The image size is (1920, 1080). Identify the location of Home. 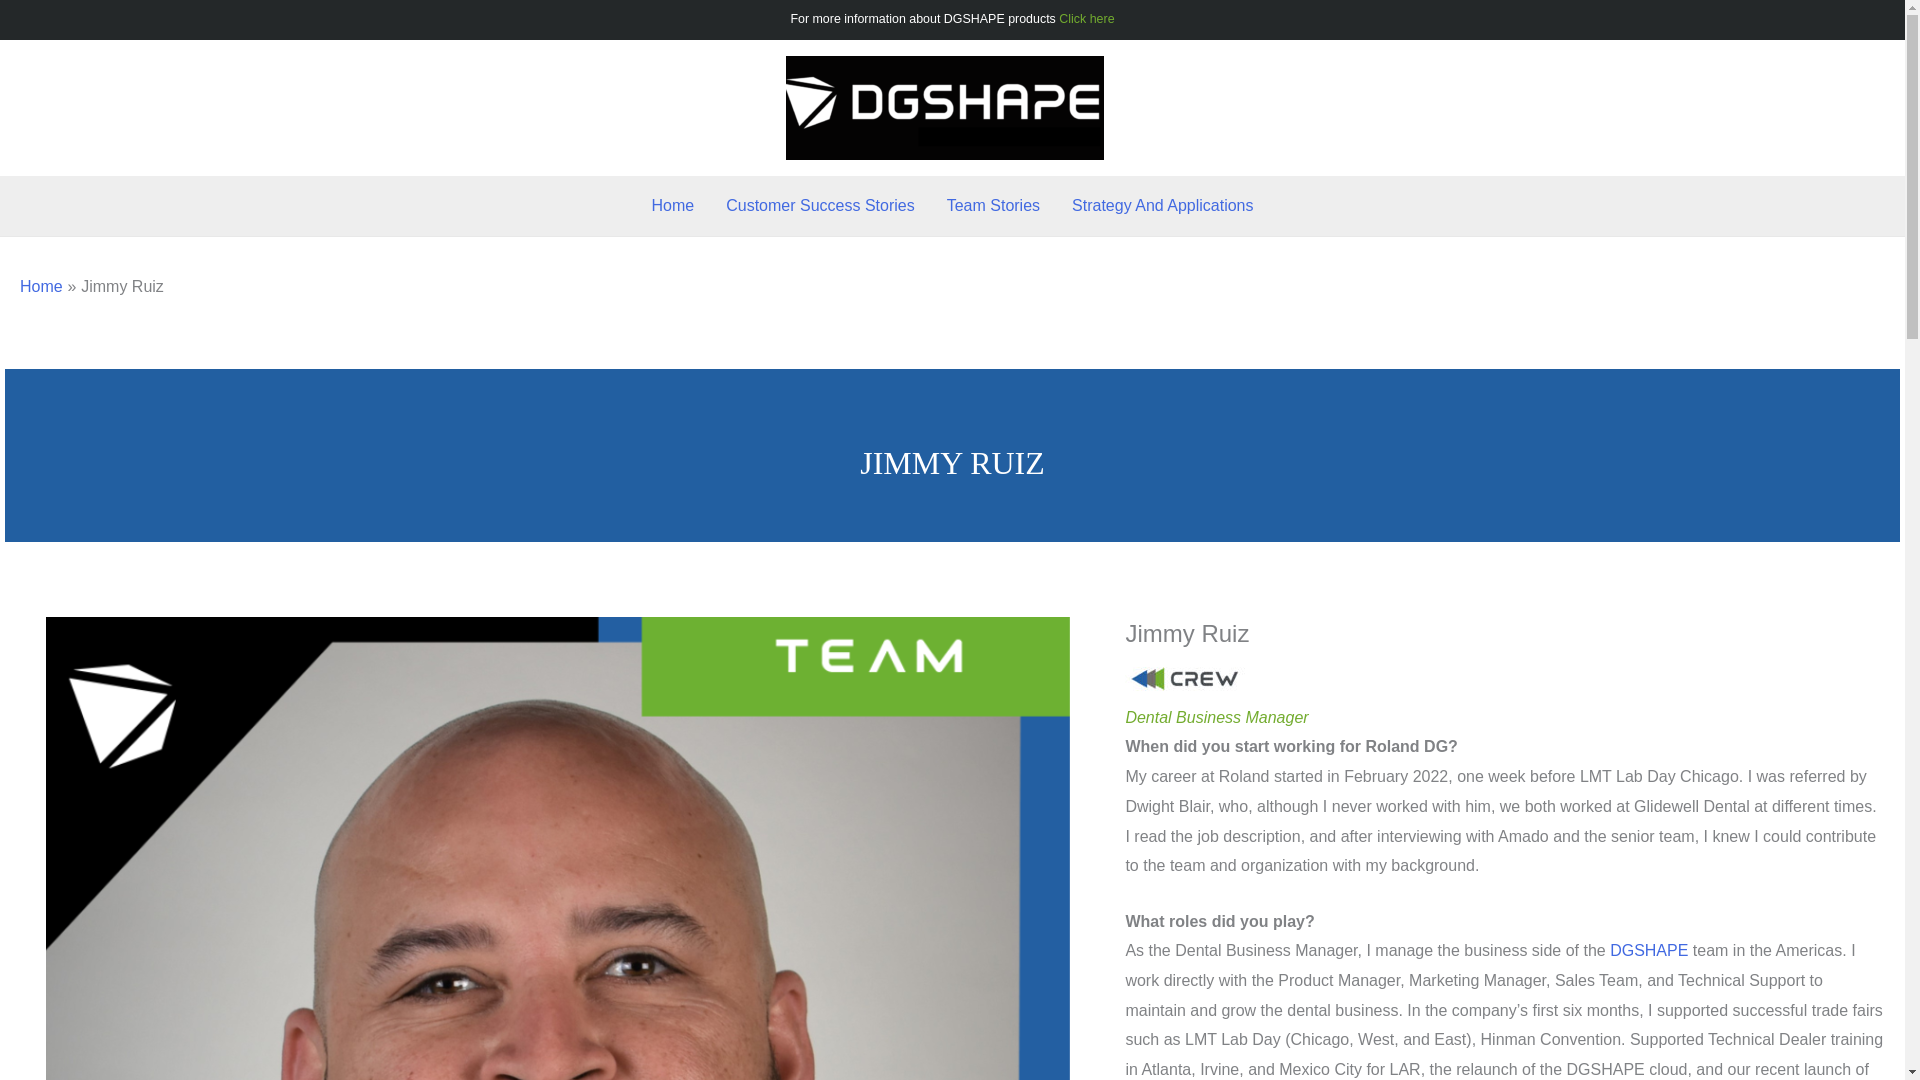
(672, 206).